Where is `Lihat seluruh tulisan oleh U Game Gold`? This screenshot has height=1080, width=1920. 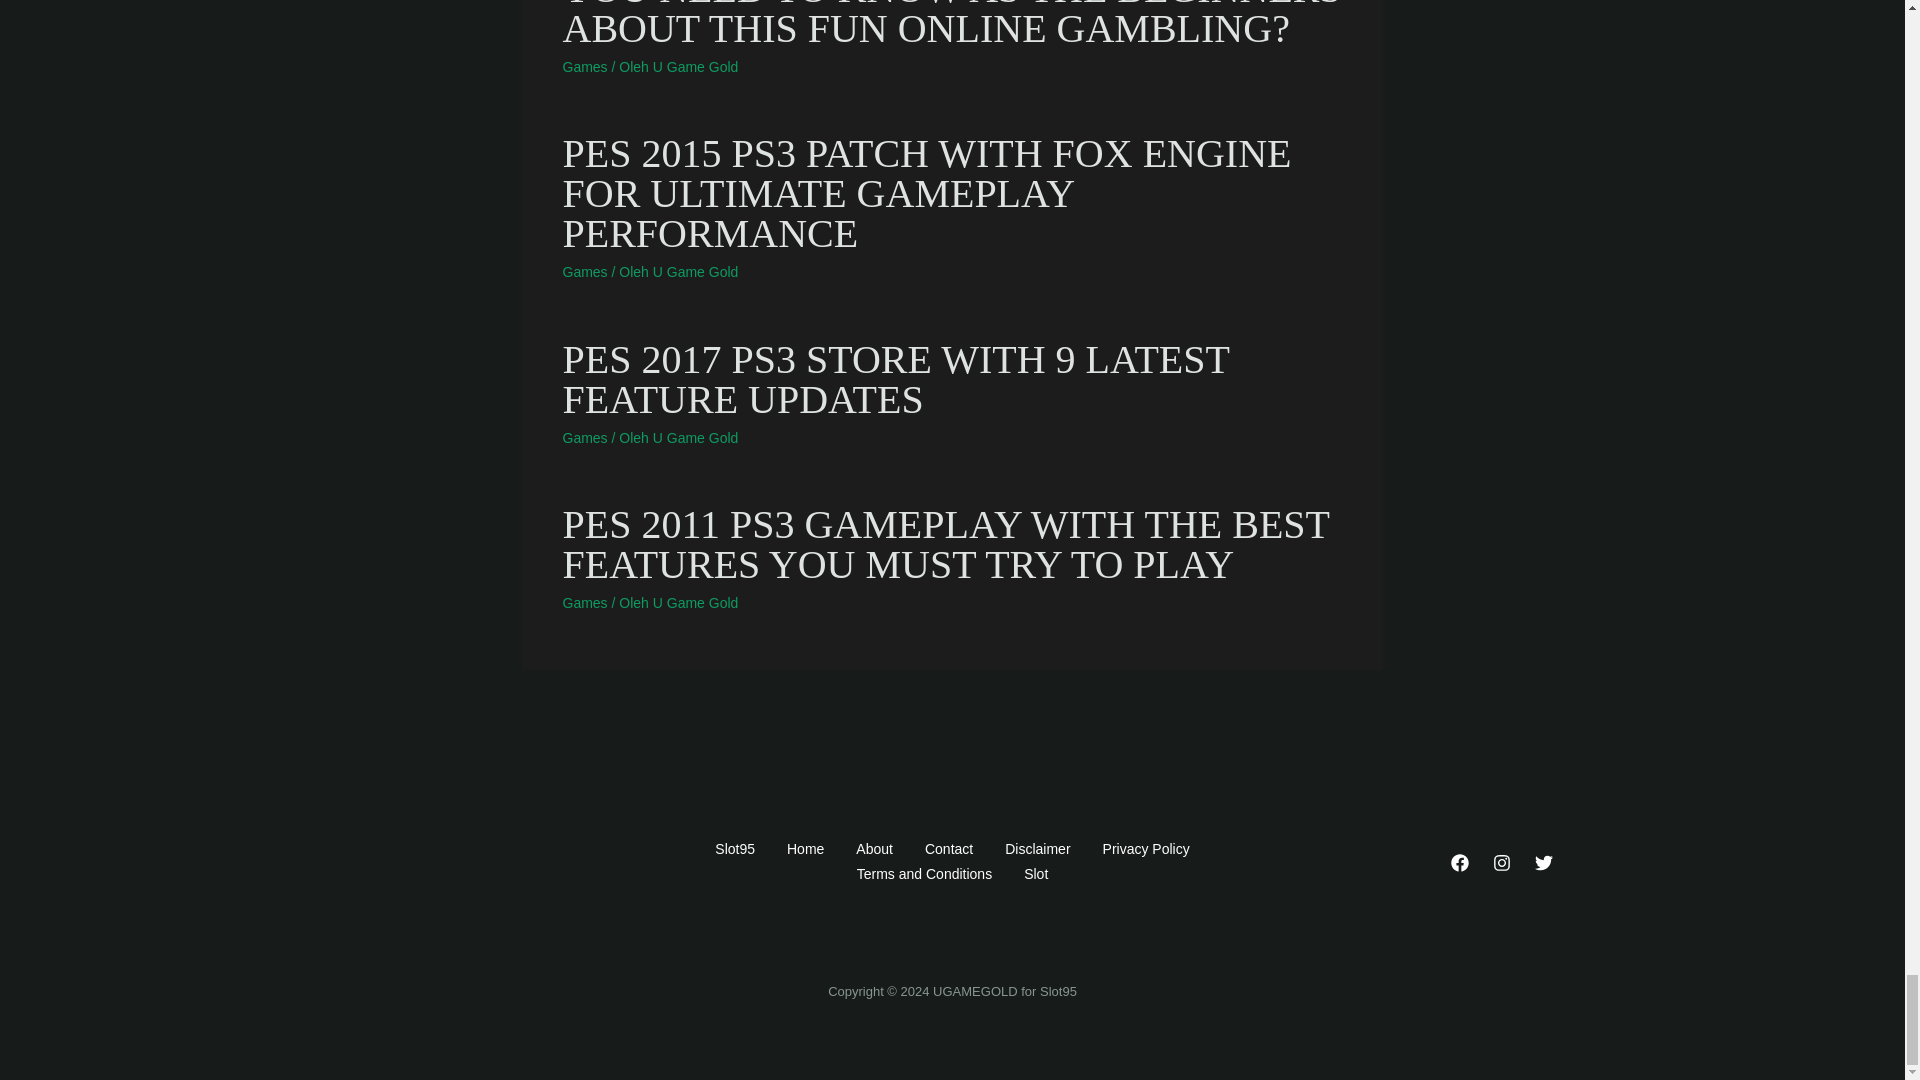
Lihat seluruh tulisan oleh U Game Gold is located at coordinates (696, 436).